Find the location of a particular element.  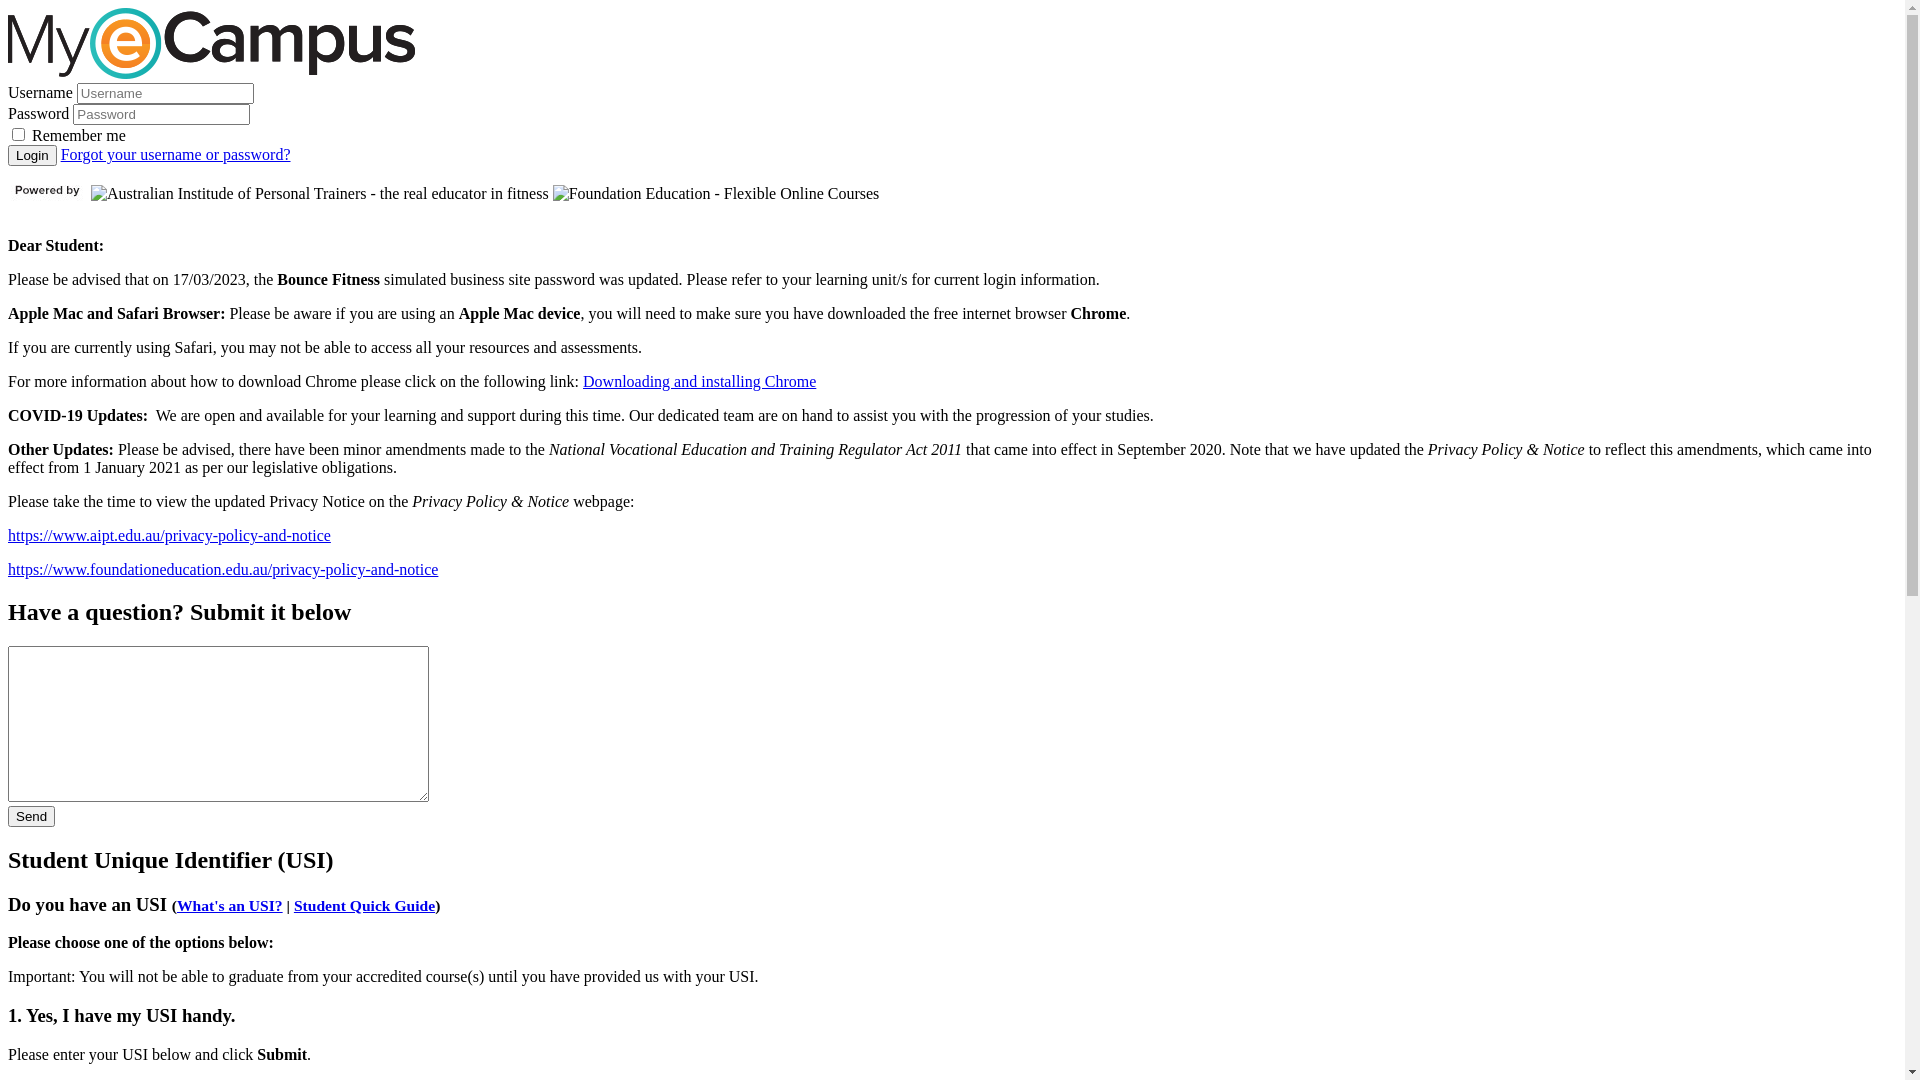

Forgot your username or password? is located at coordinates (176, 154).